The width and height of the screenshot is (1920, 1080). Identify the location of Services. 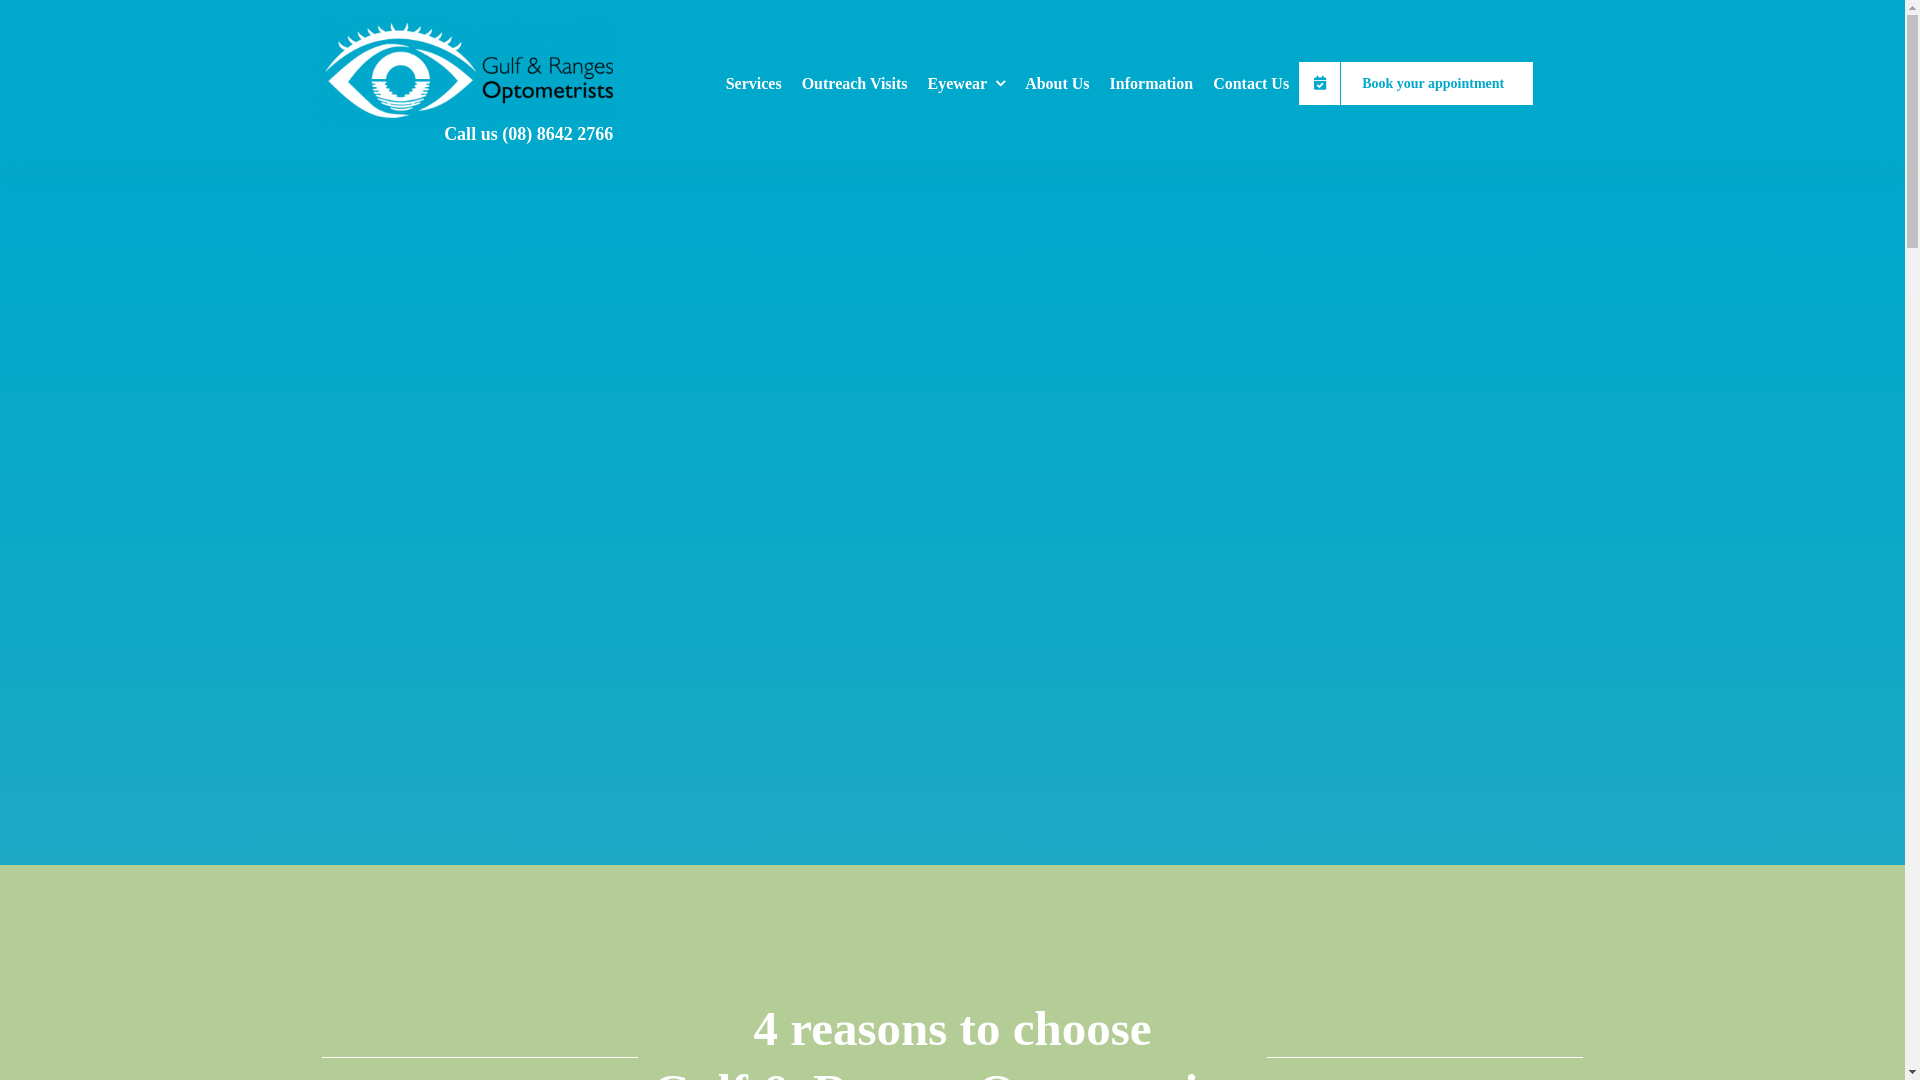
(754, 83).